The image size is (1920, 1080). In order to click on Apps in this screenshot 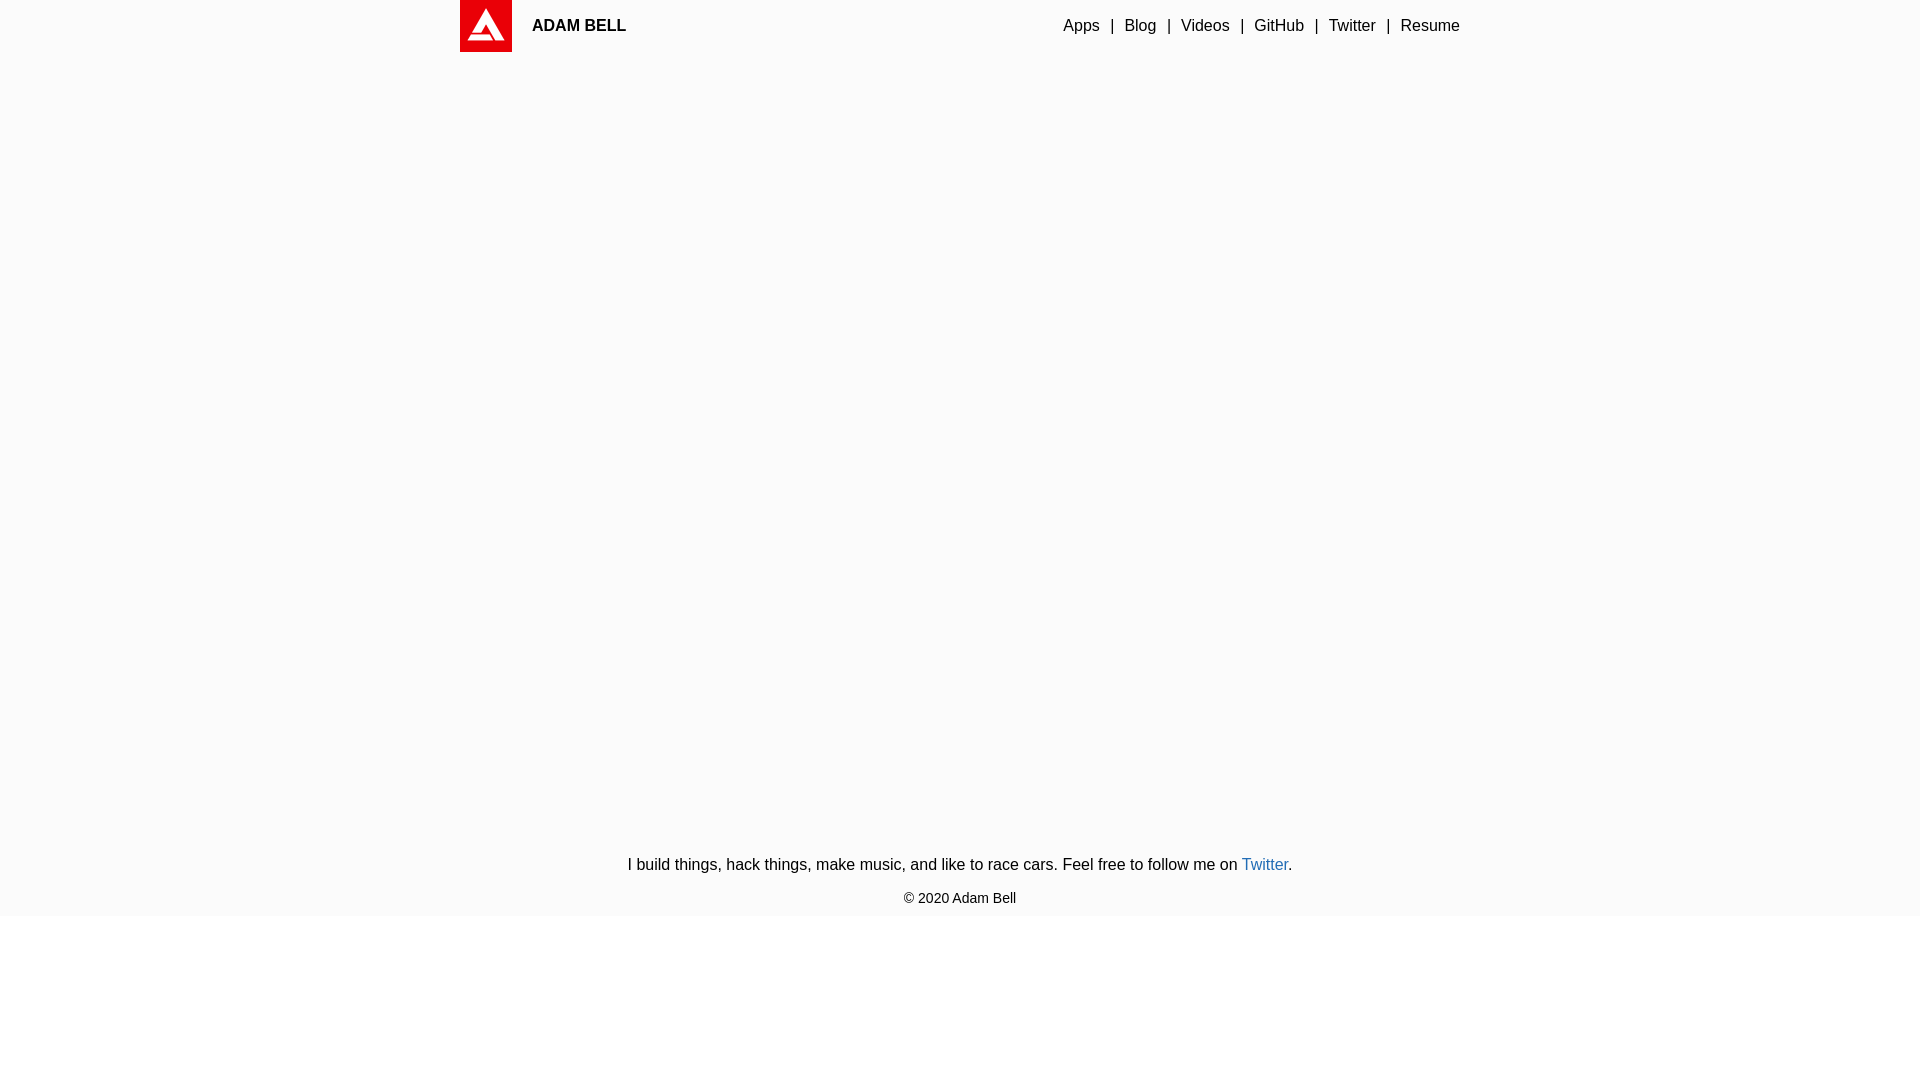, I will do `click(1081, 26)`.